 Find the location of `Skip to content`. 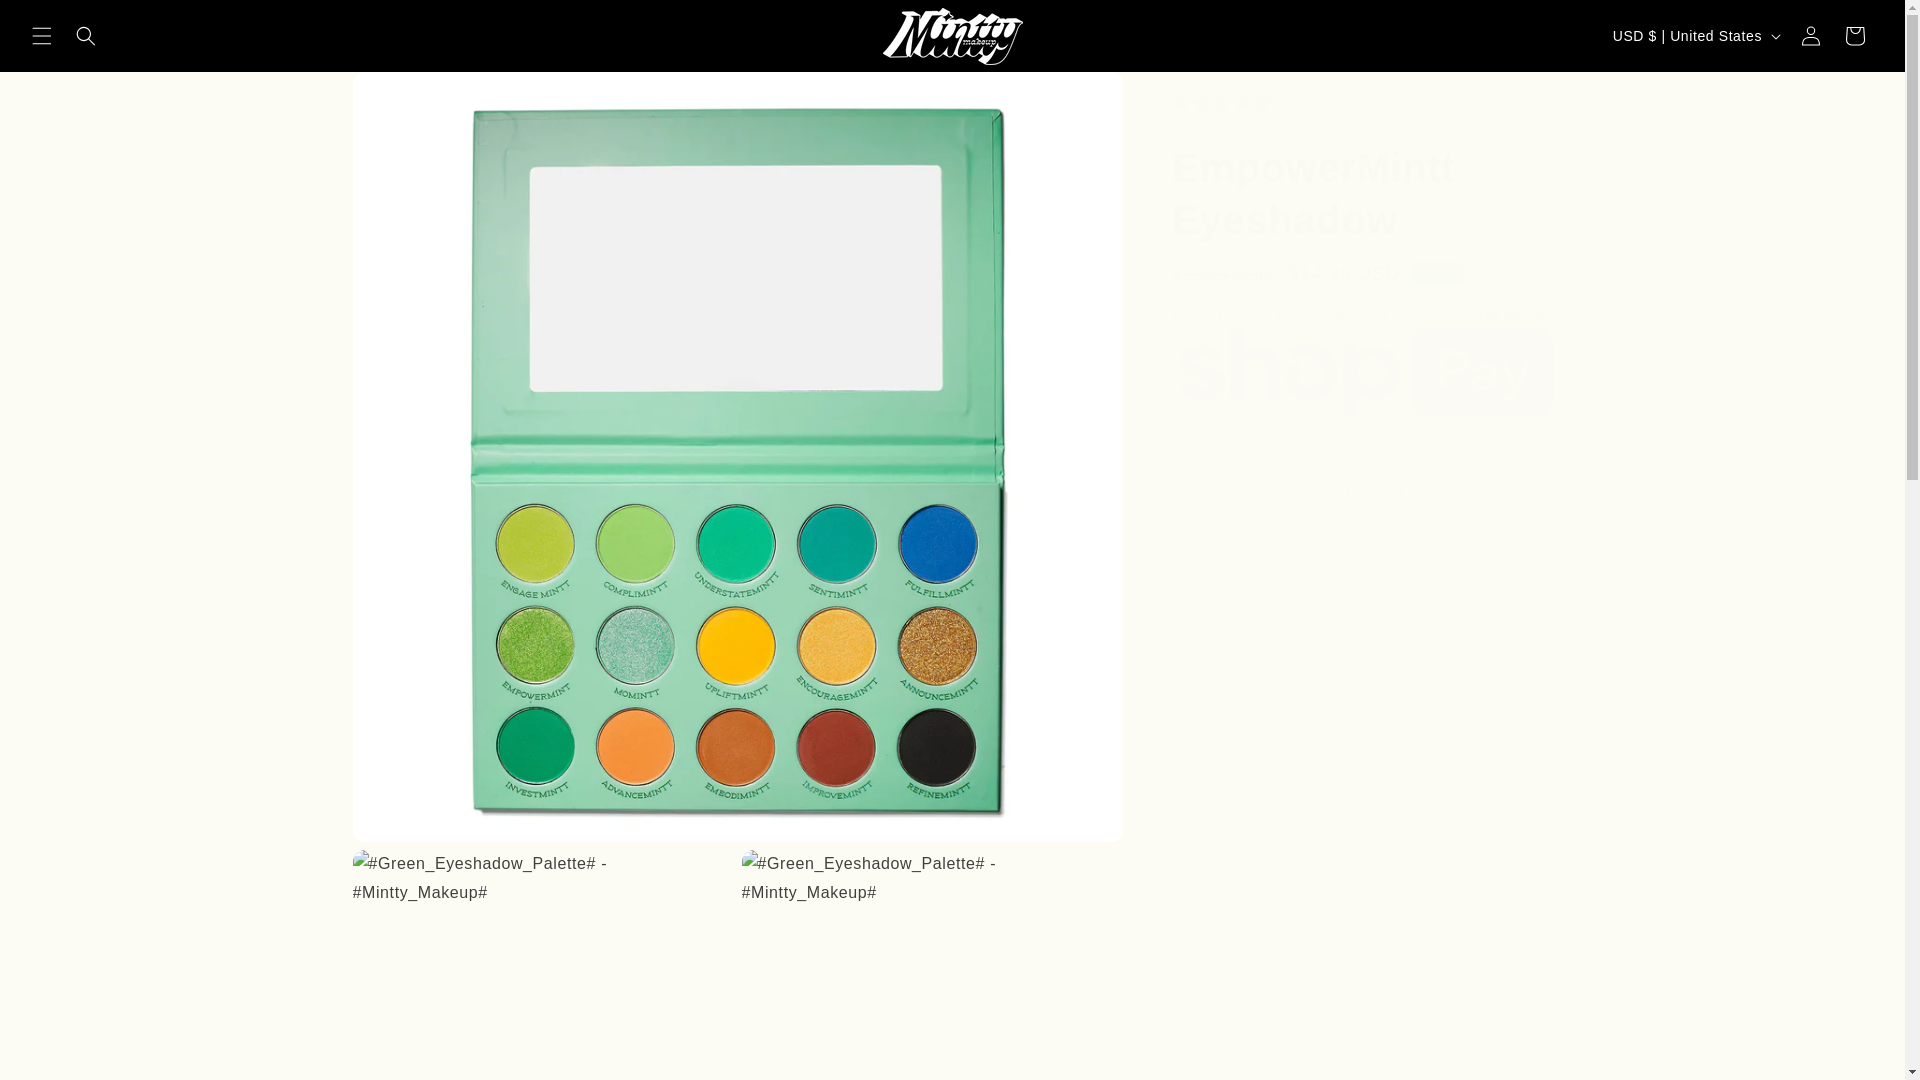

Skip to content is located at coordinates (60, 23).